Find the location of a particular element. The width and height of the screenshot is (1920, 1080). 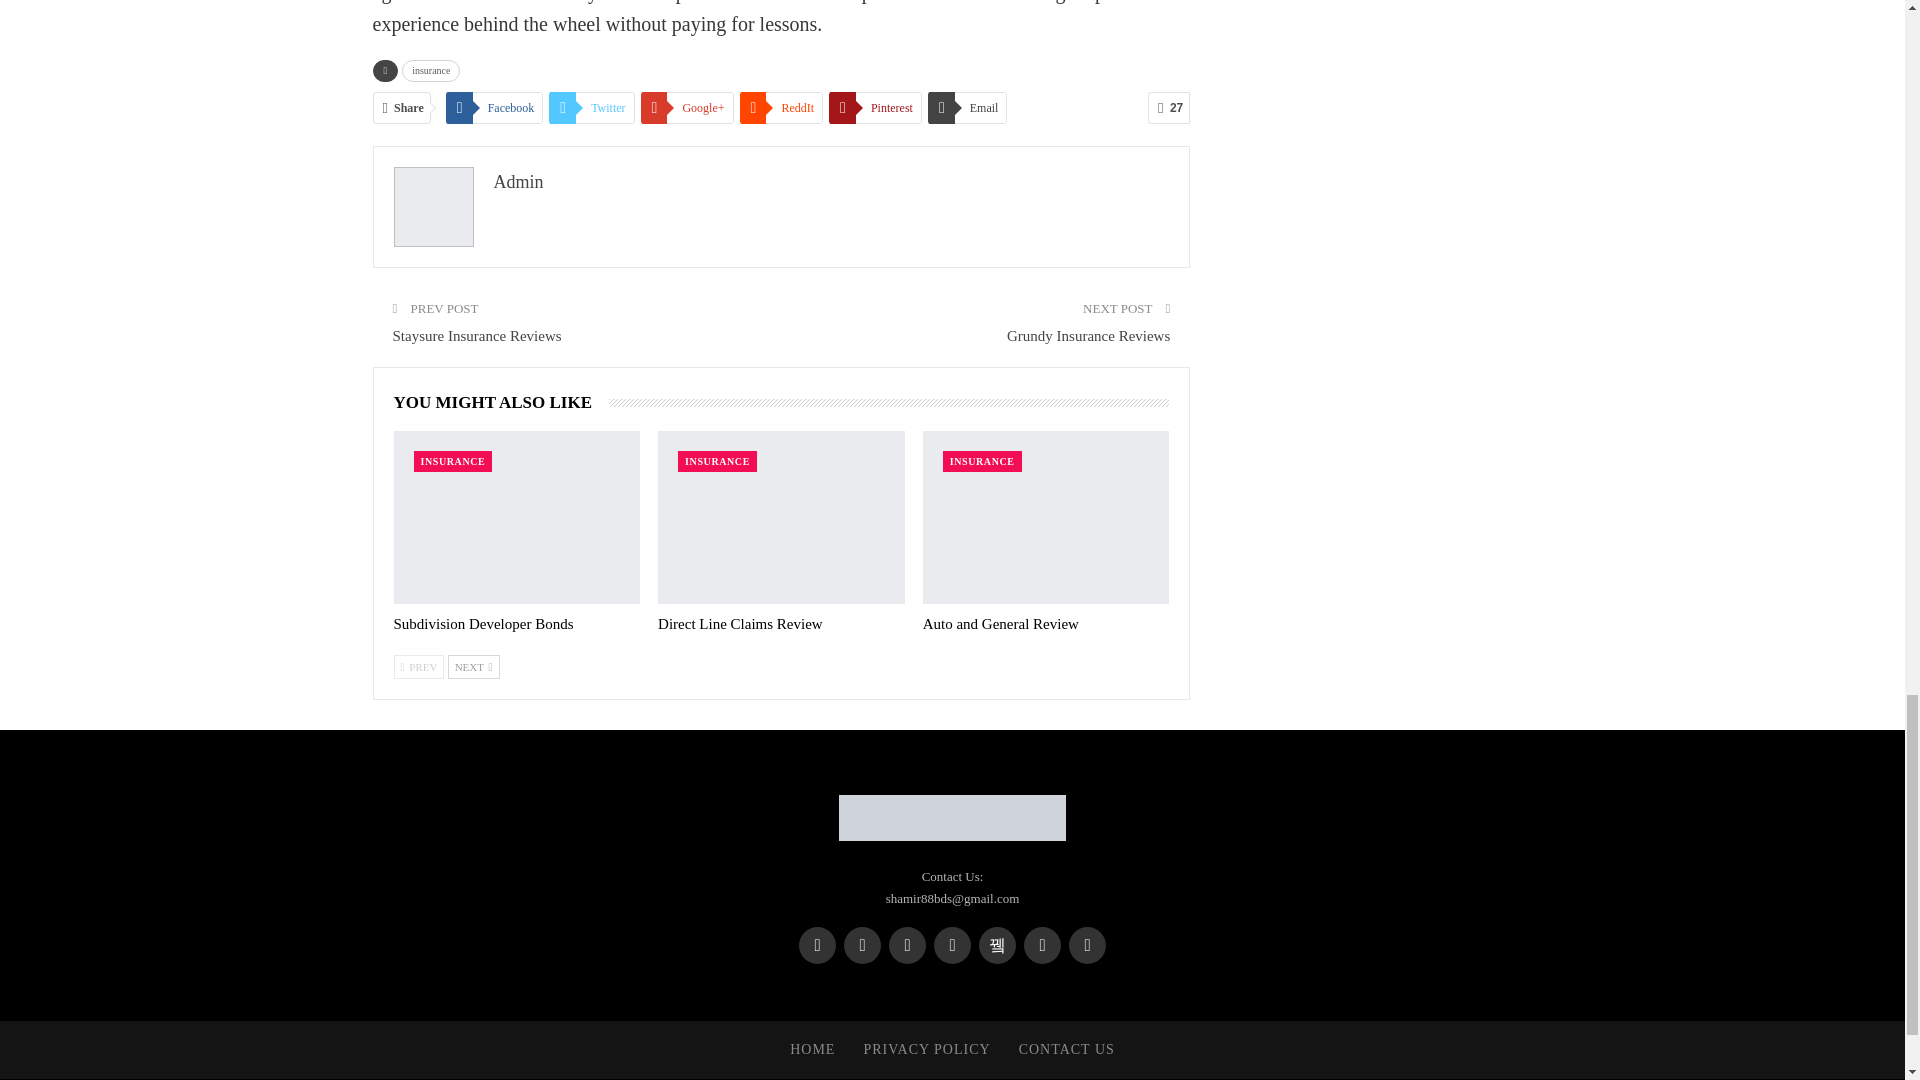

Subdivision Developer Bonds is located at coordinates (484, 623).